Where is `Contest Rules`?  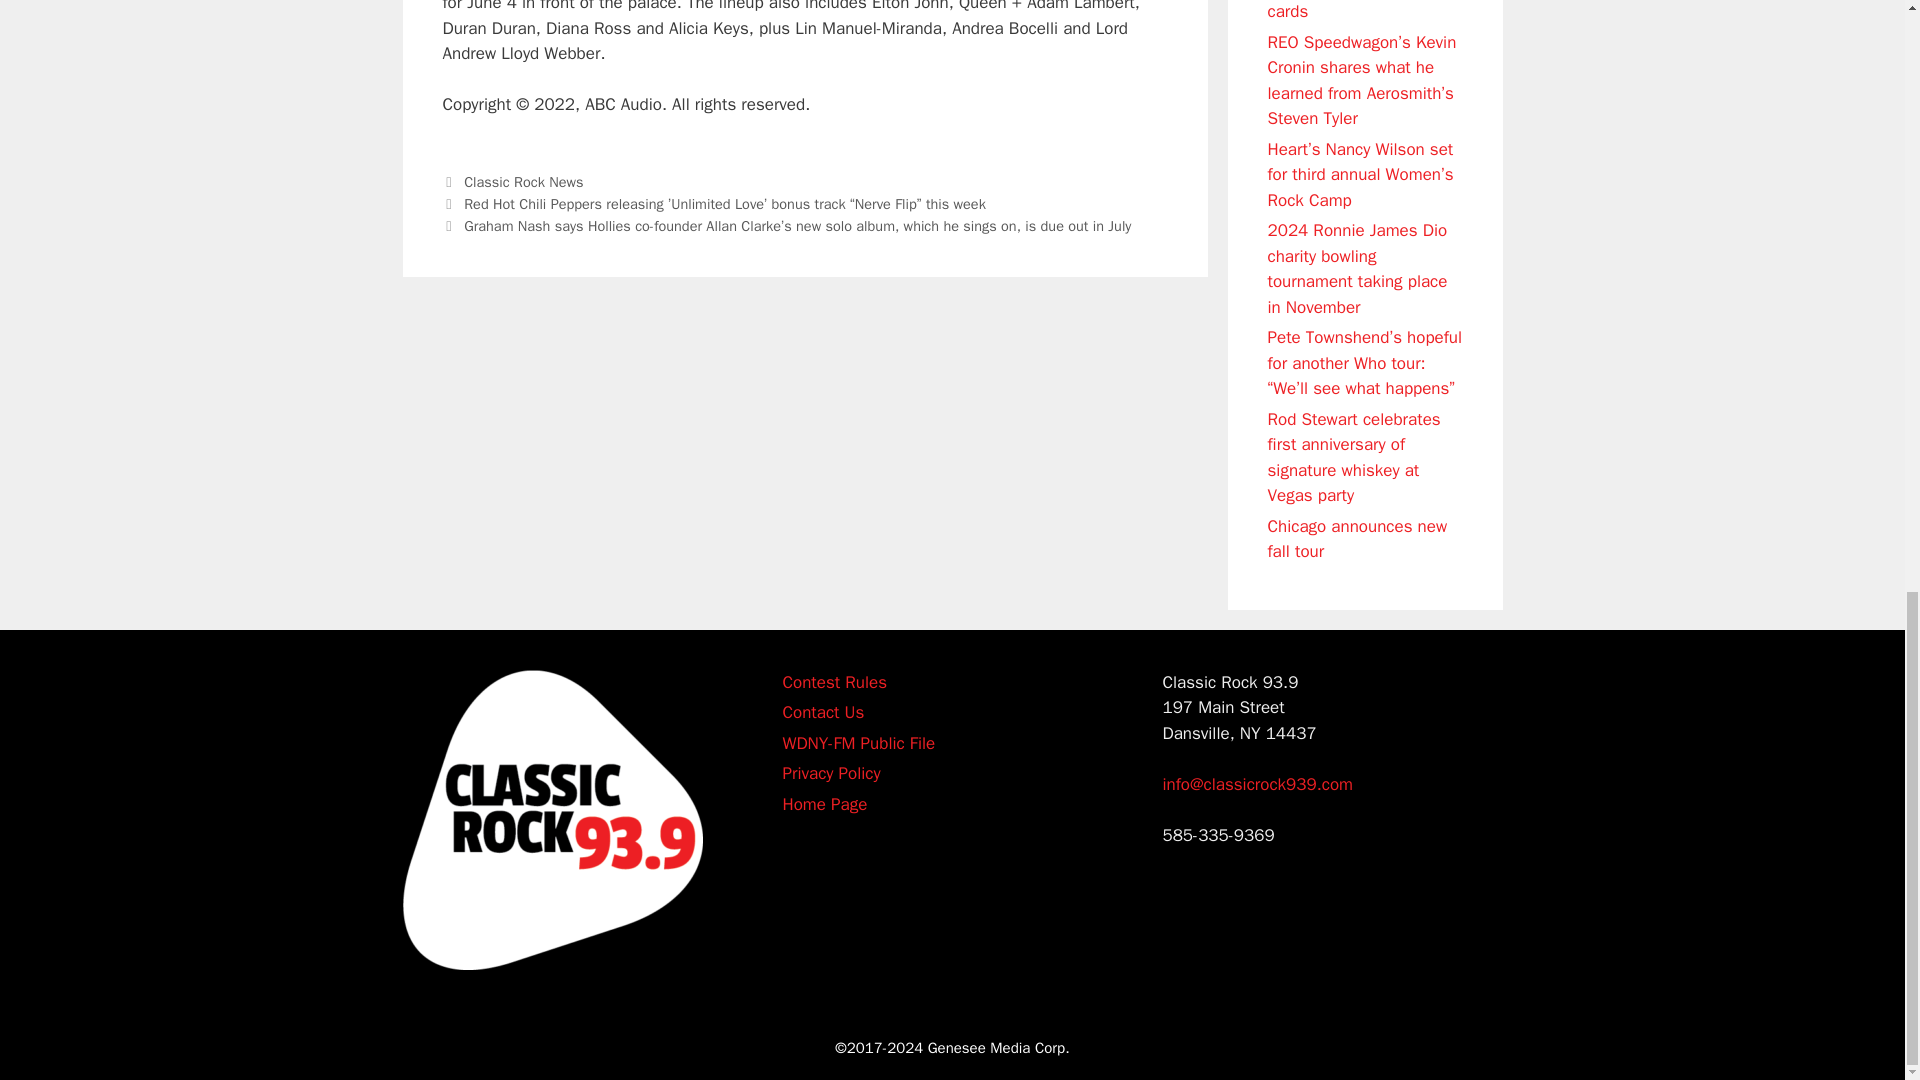 Contest Rules is located at coordinates (834, 681).